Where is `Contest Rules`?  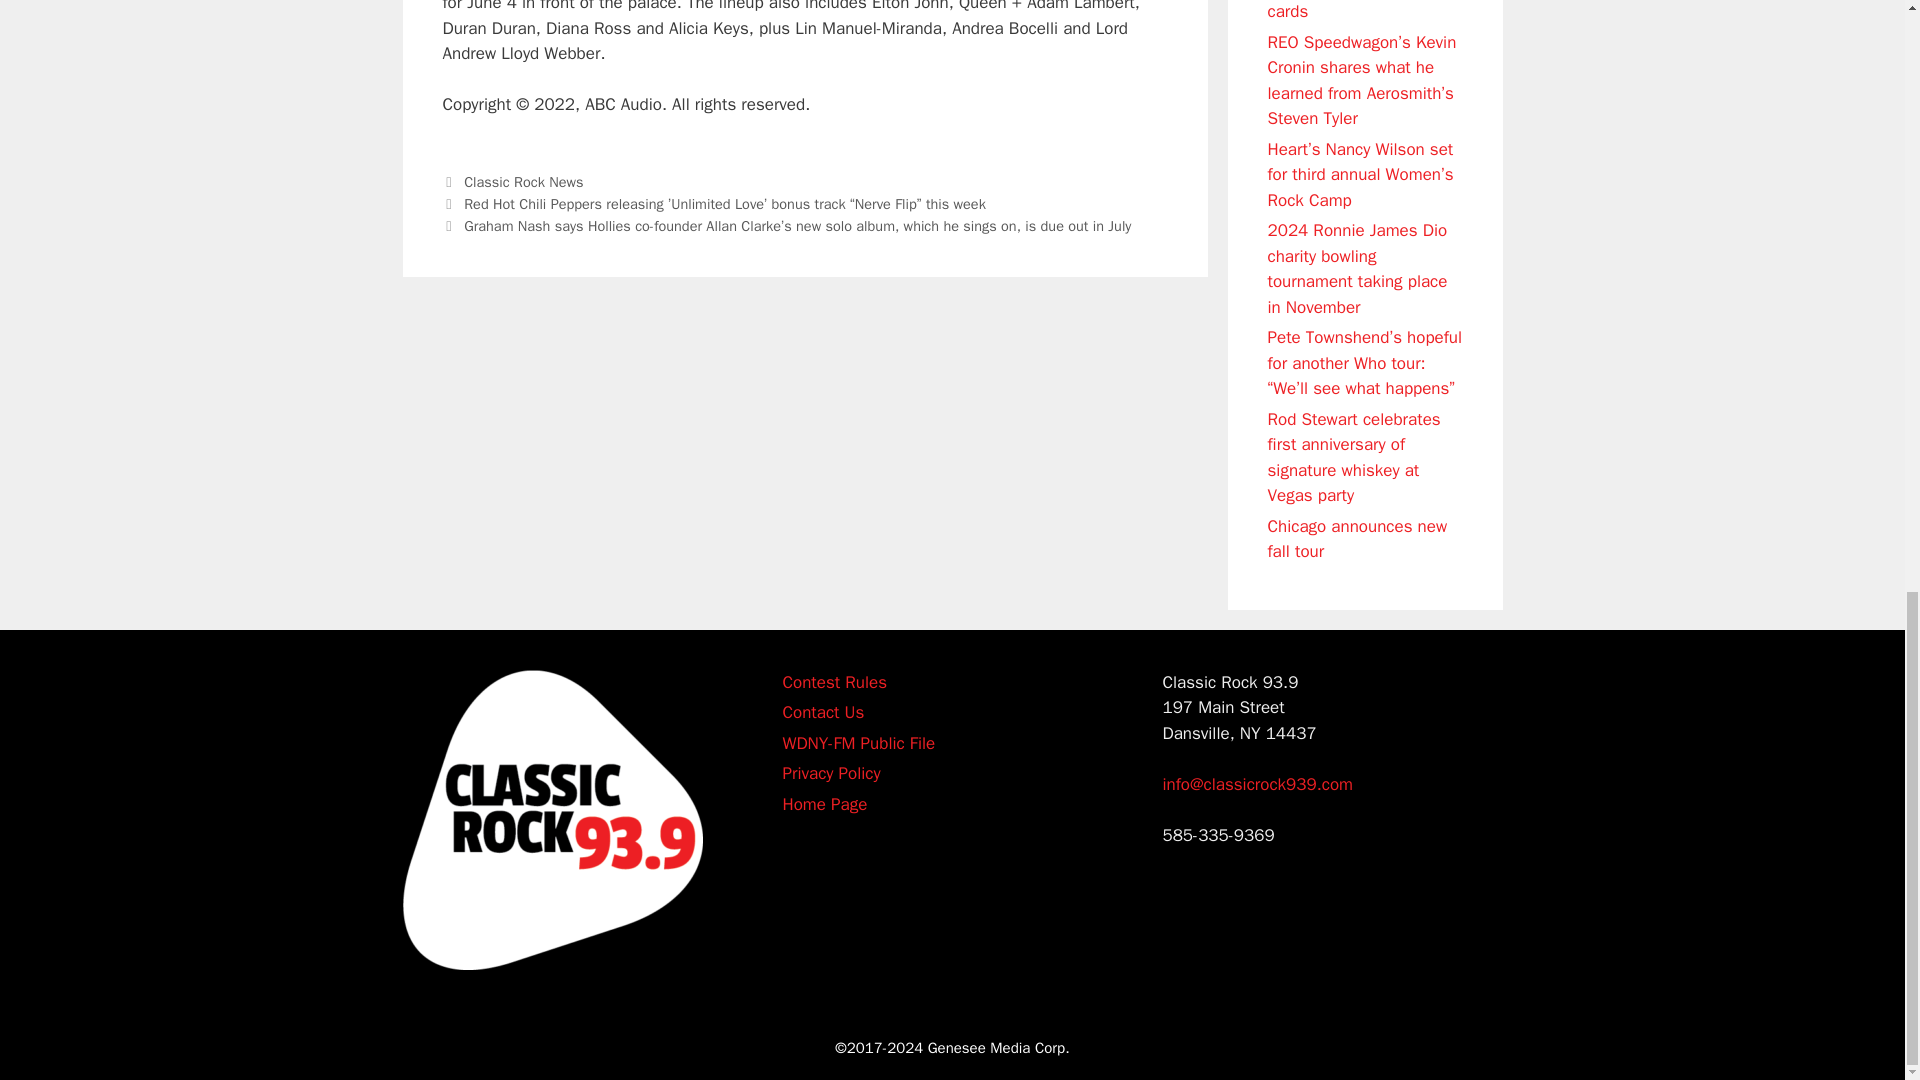 Contest Rules is located at coordinates (834, 681).